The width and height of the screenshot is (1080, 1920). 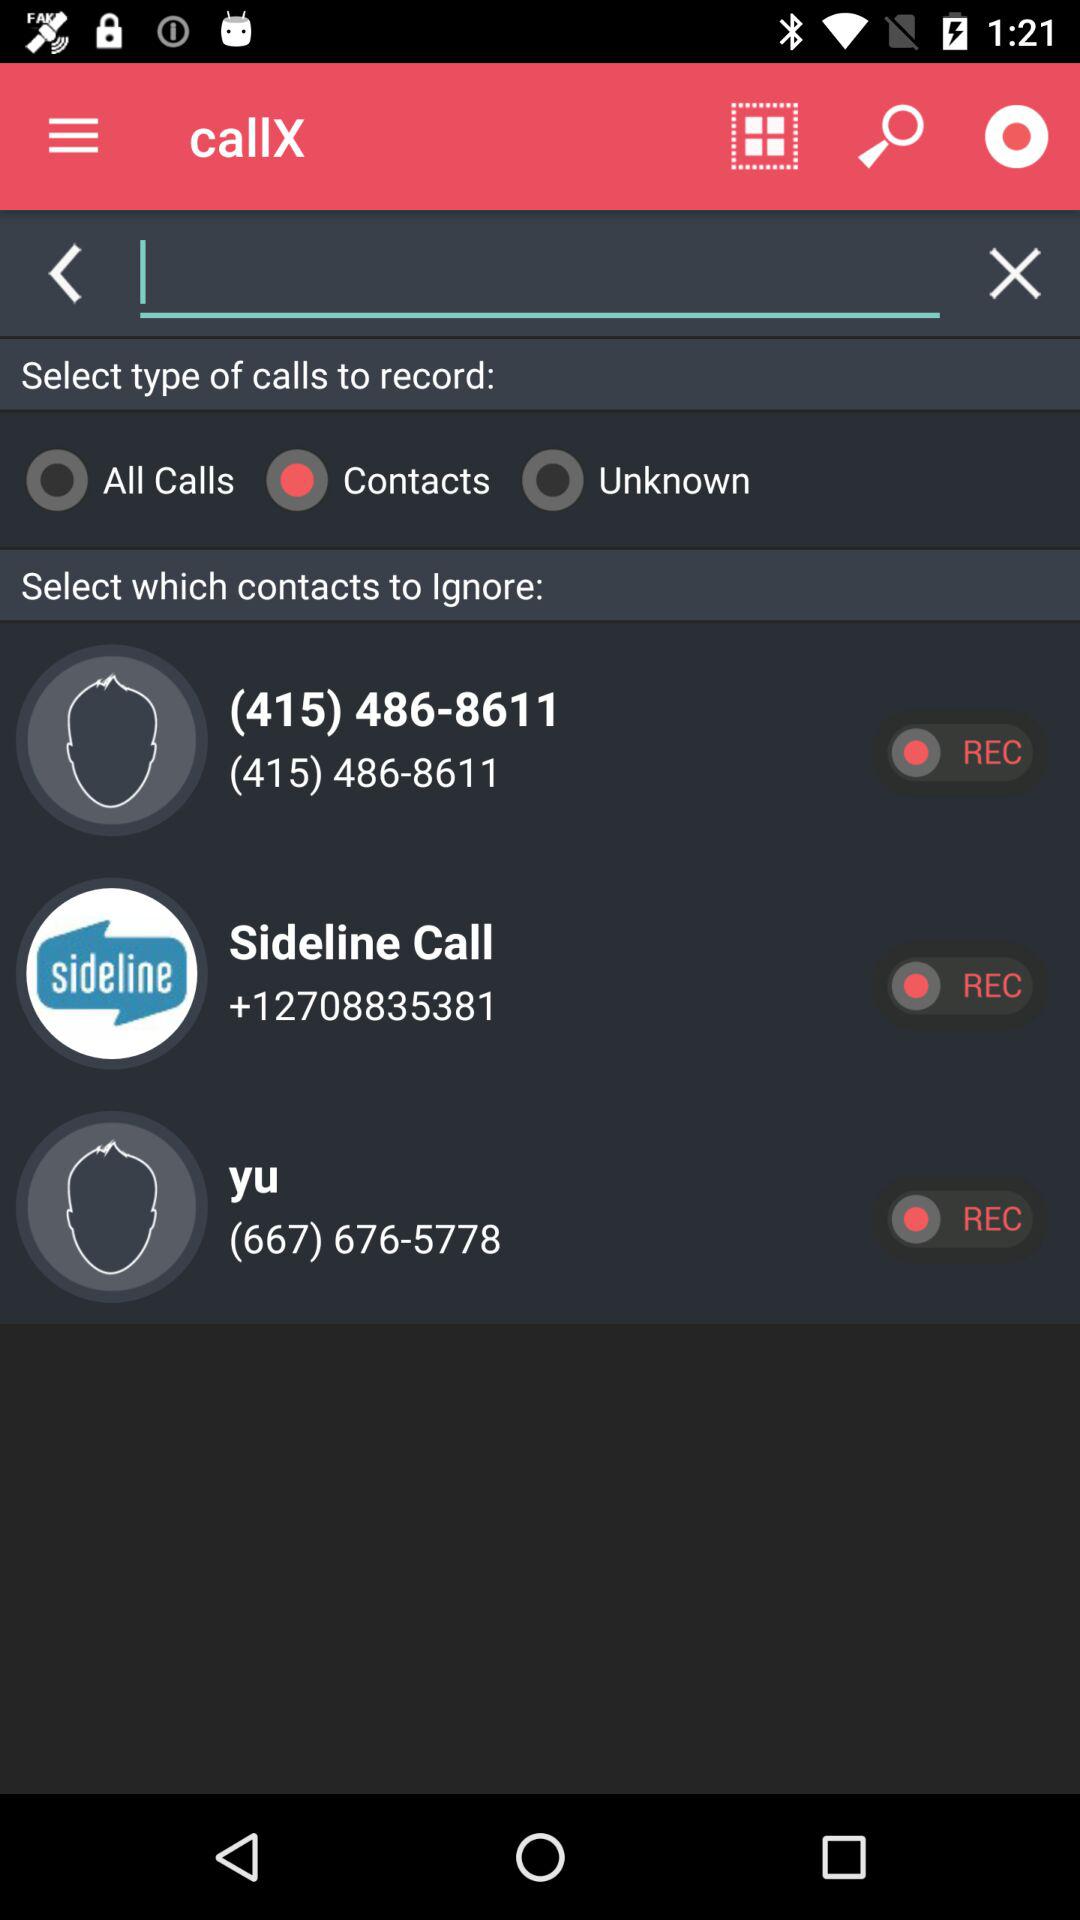 I want to click on jump to unknown icon, so click(x=628, y=480).